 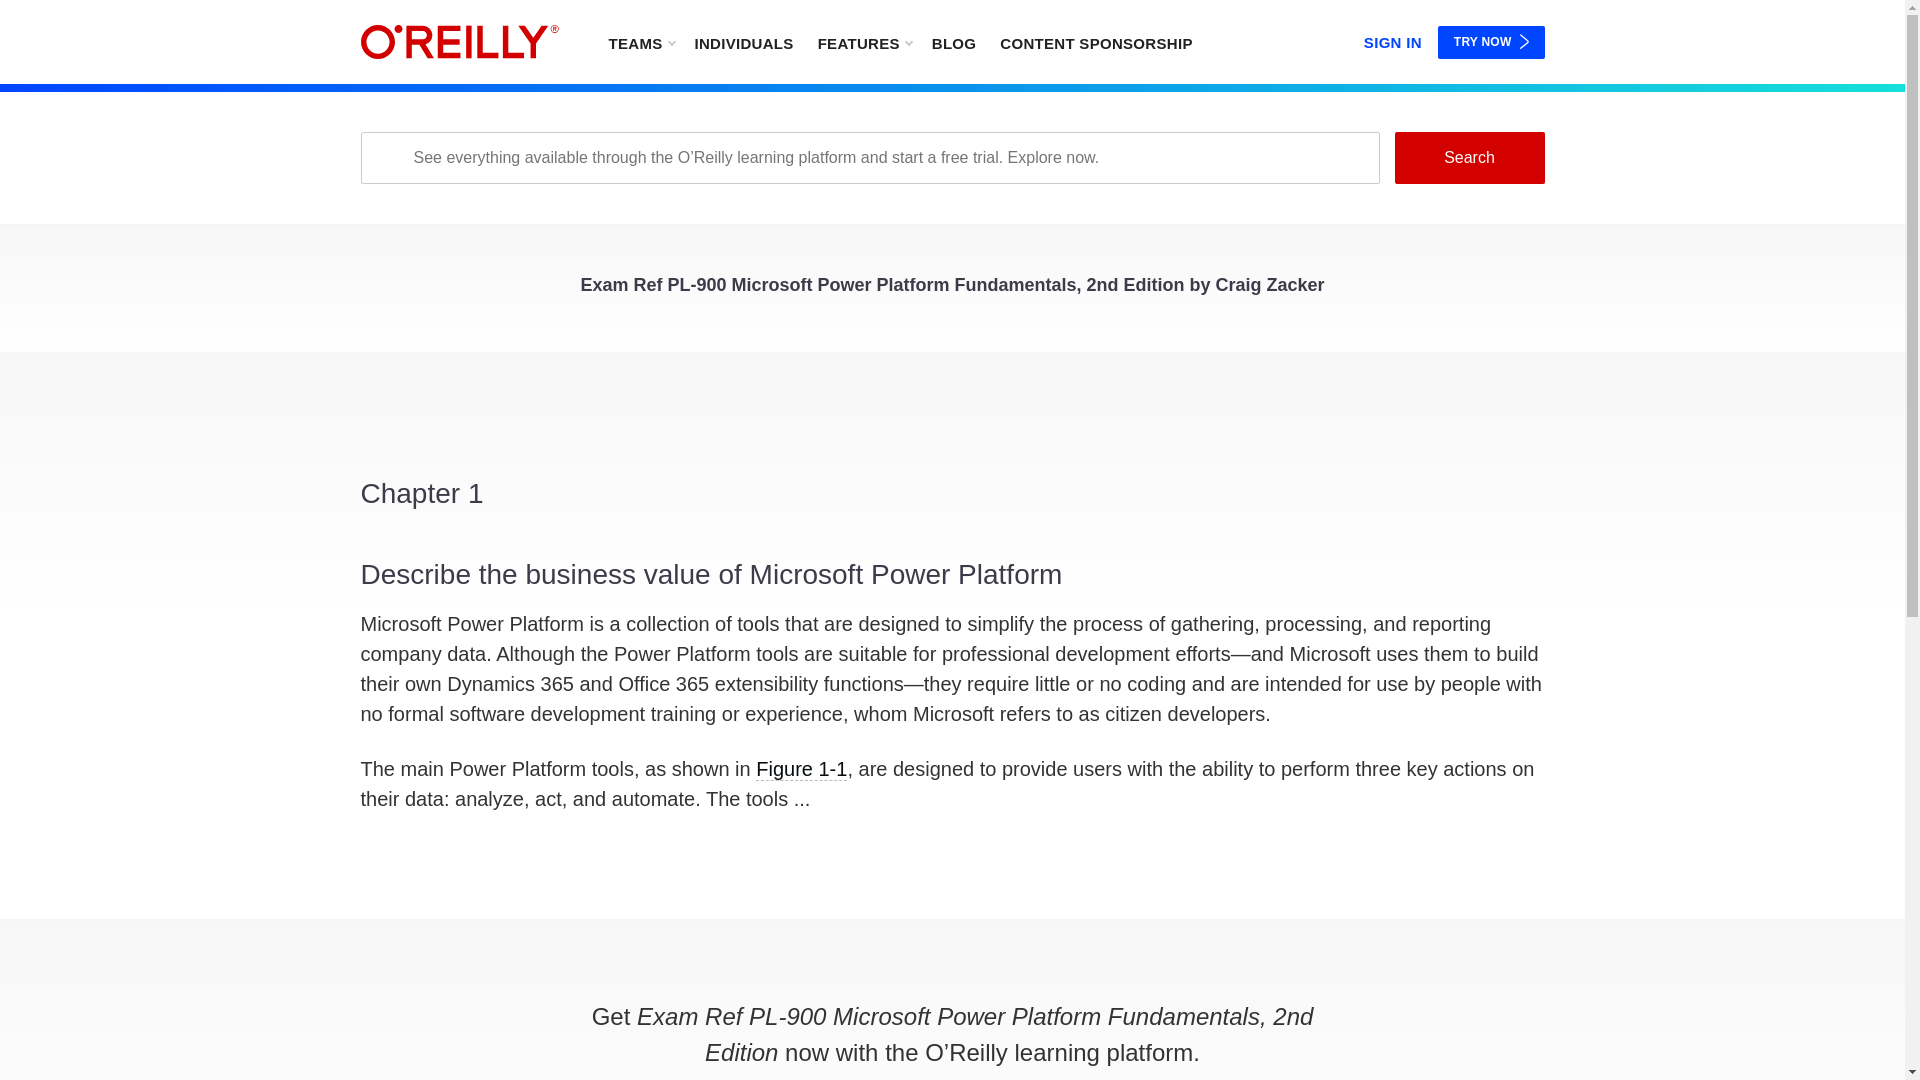 What do you see at coordinates (1468, 157) in the screenshot?
I see `Search` at bounding box center [1468, 157].